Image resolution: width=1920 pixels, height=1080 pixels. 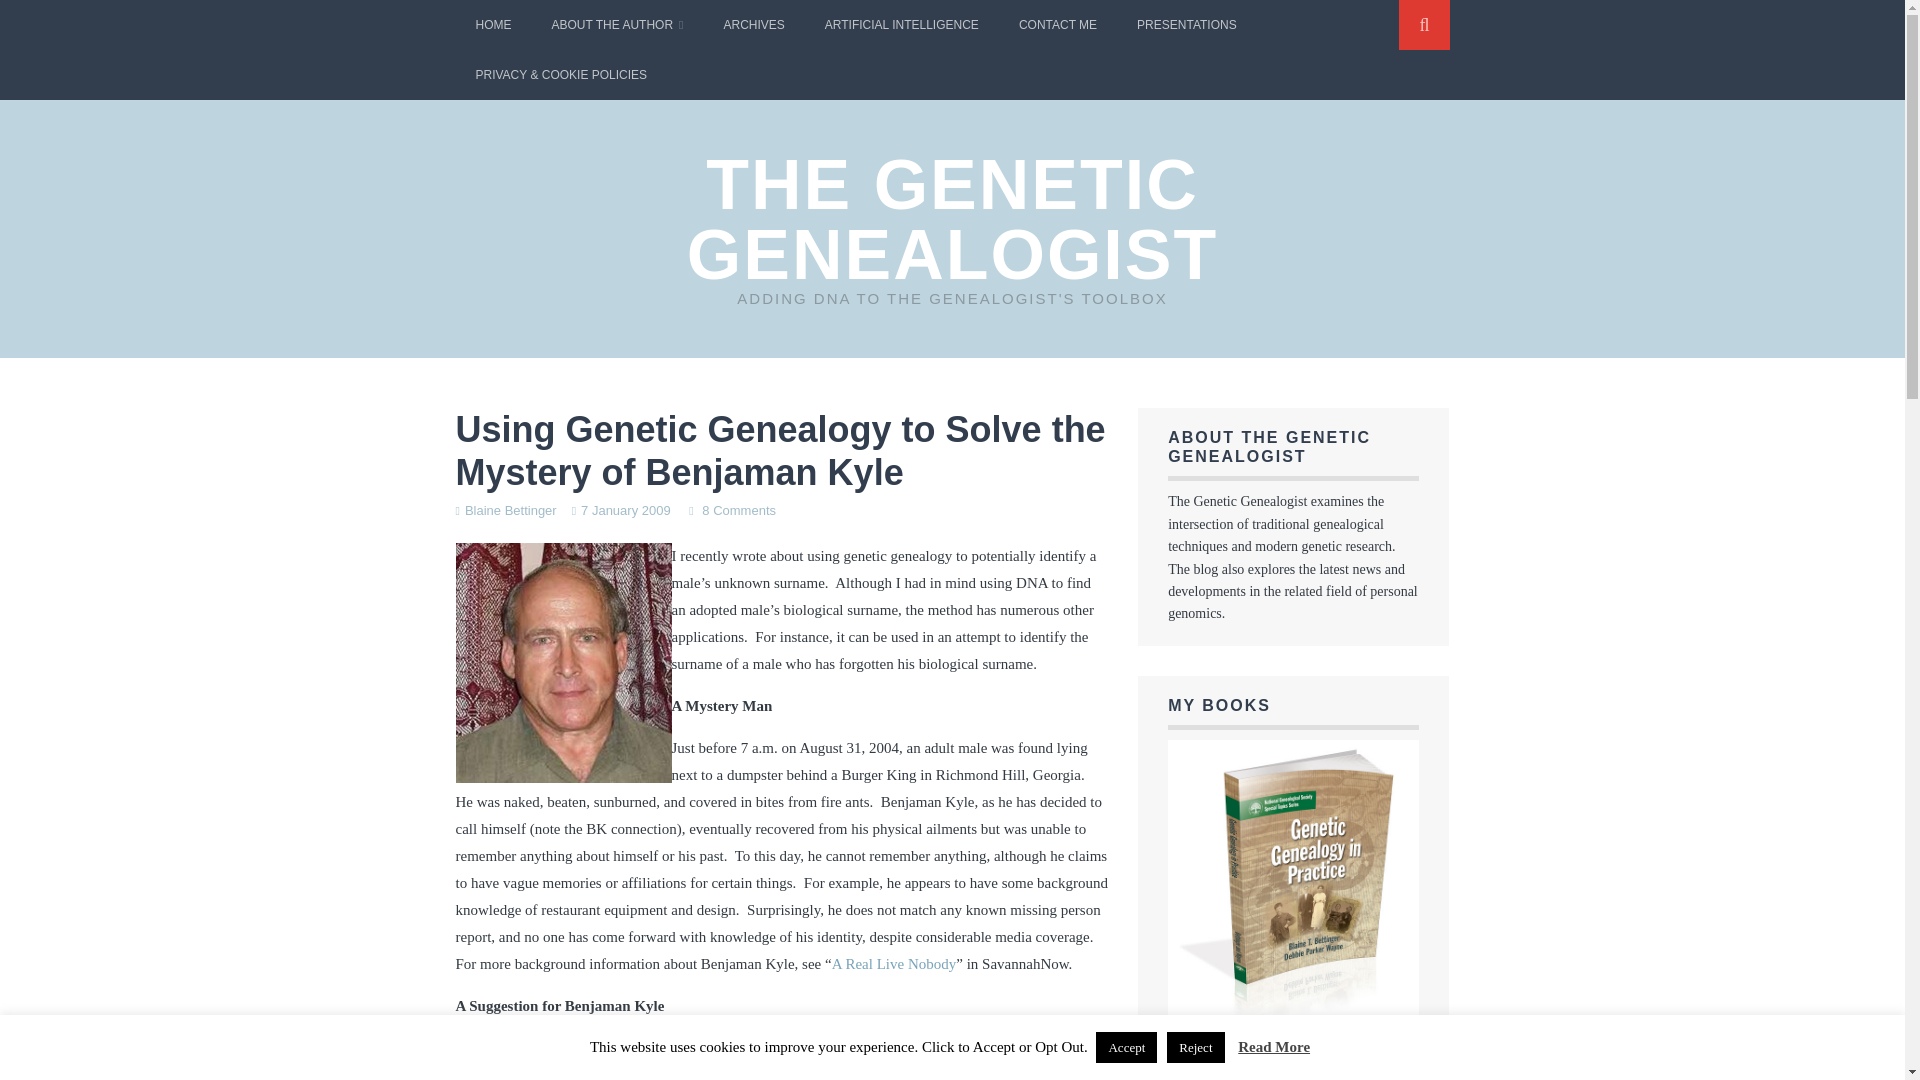 I want to click on Family Tree DNA, so click(x=570, y=1074).